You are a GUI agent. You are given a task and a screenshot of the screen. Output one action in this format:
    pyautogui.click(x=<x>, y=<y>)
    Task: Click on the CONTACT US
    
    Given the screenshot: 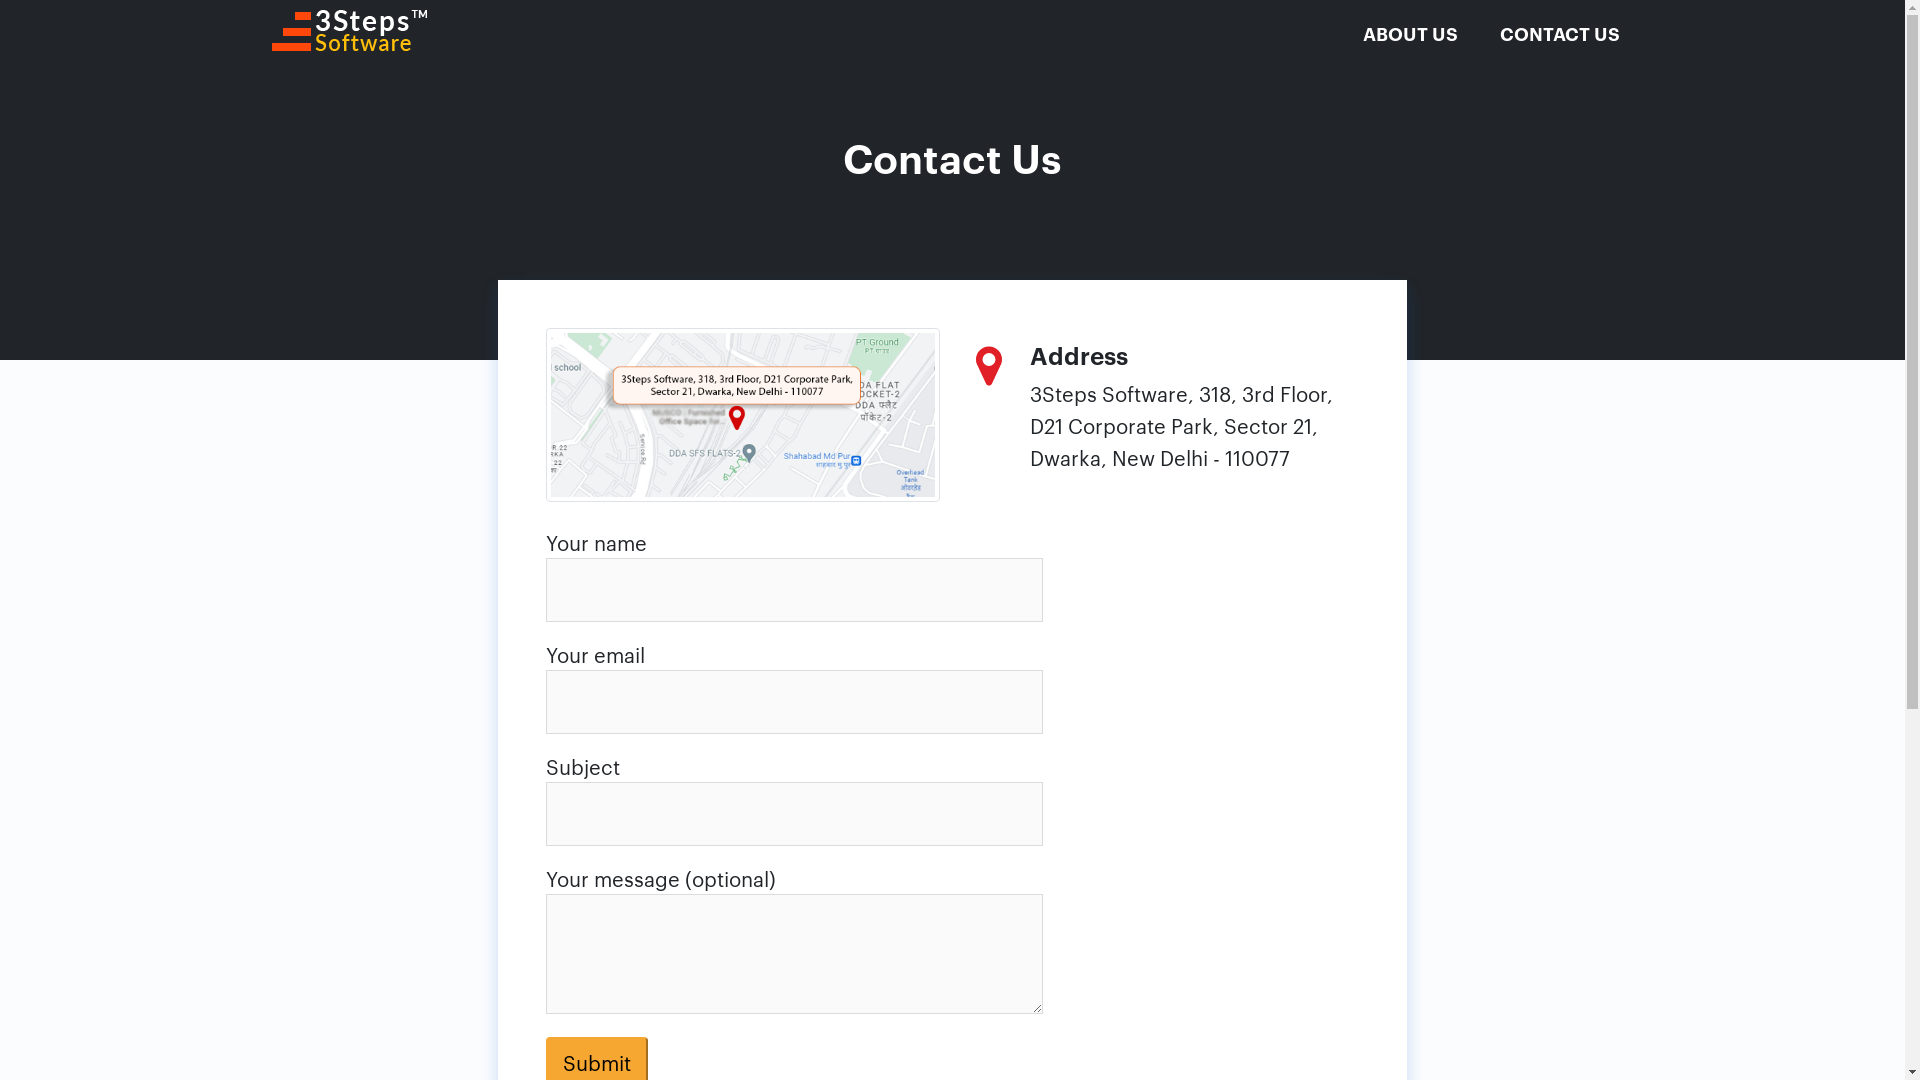 What is the action you would take?
    pyautogui.click(x=1560, y=33)
    